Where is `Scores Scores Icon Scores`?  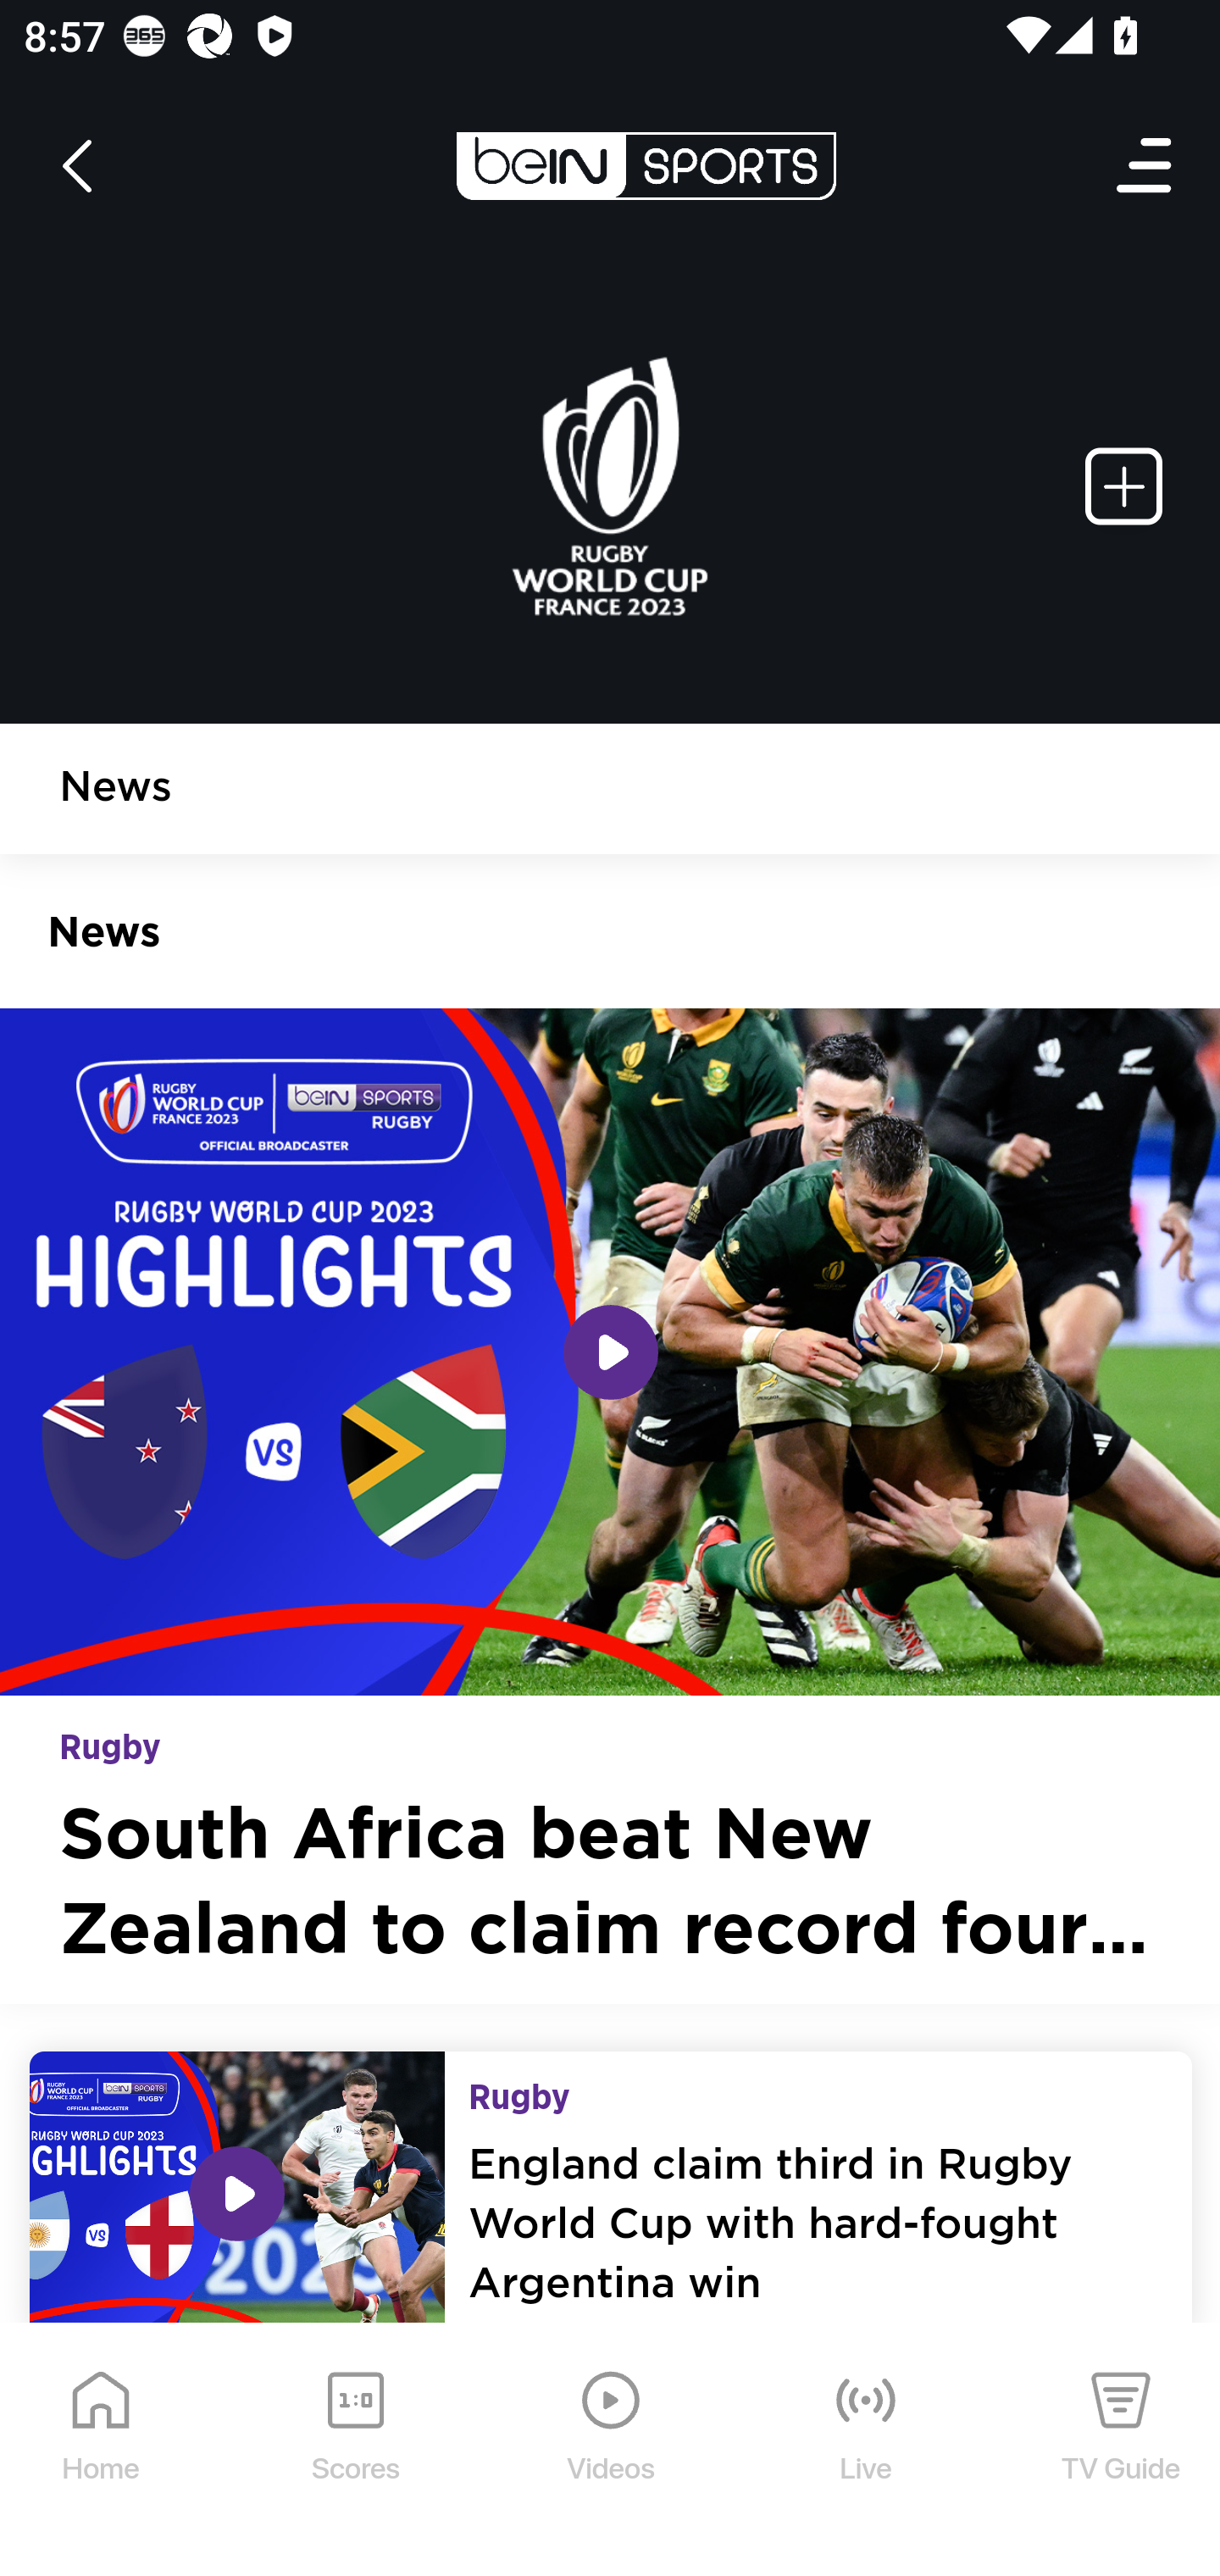
Scores Scores Icon Scores is located at coordinates (355, 2451).